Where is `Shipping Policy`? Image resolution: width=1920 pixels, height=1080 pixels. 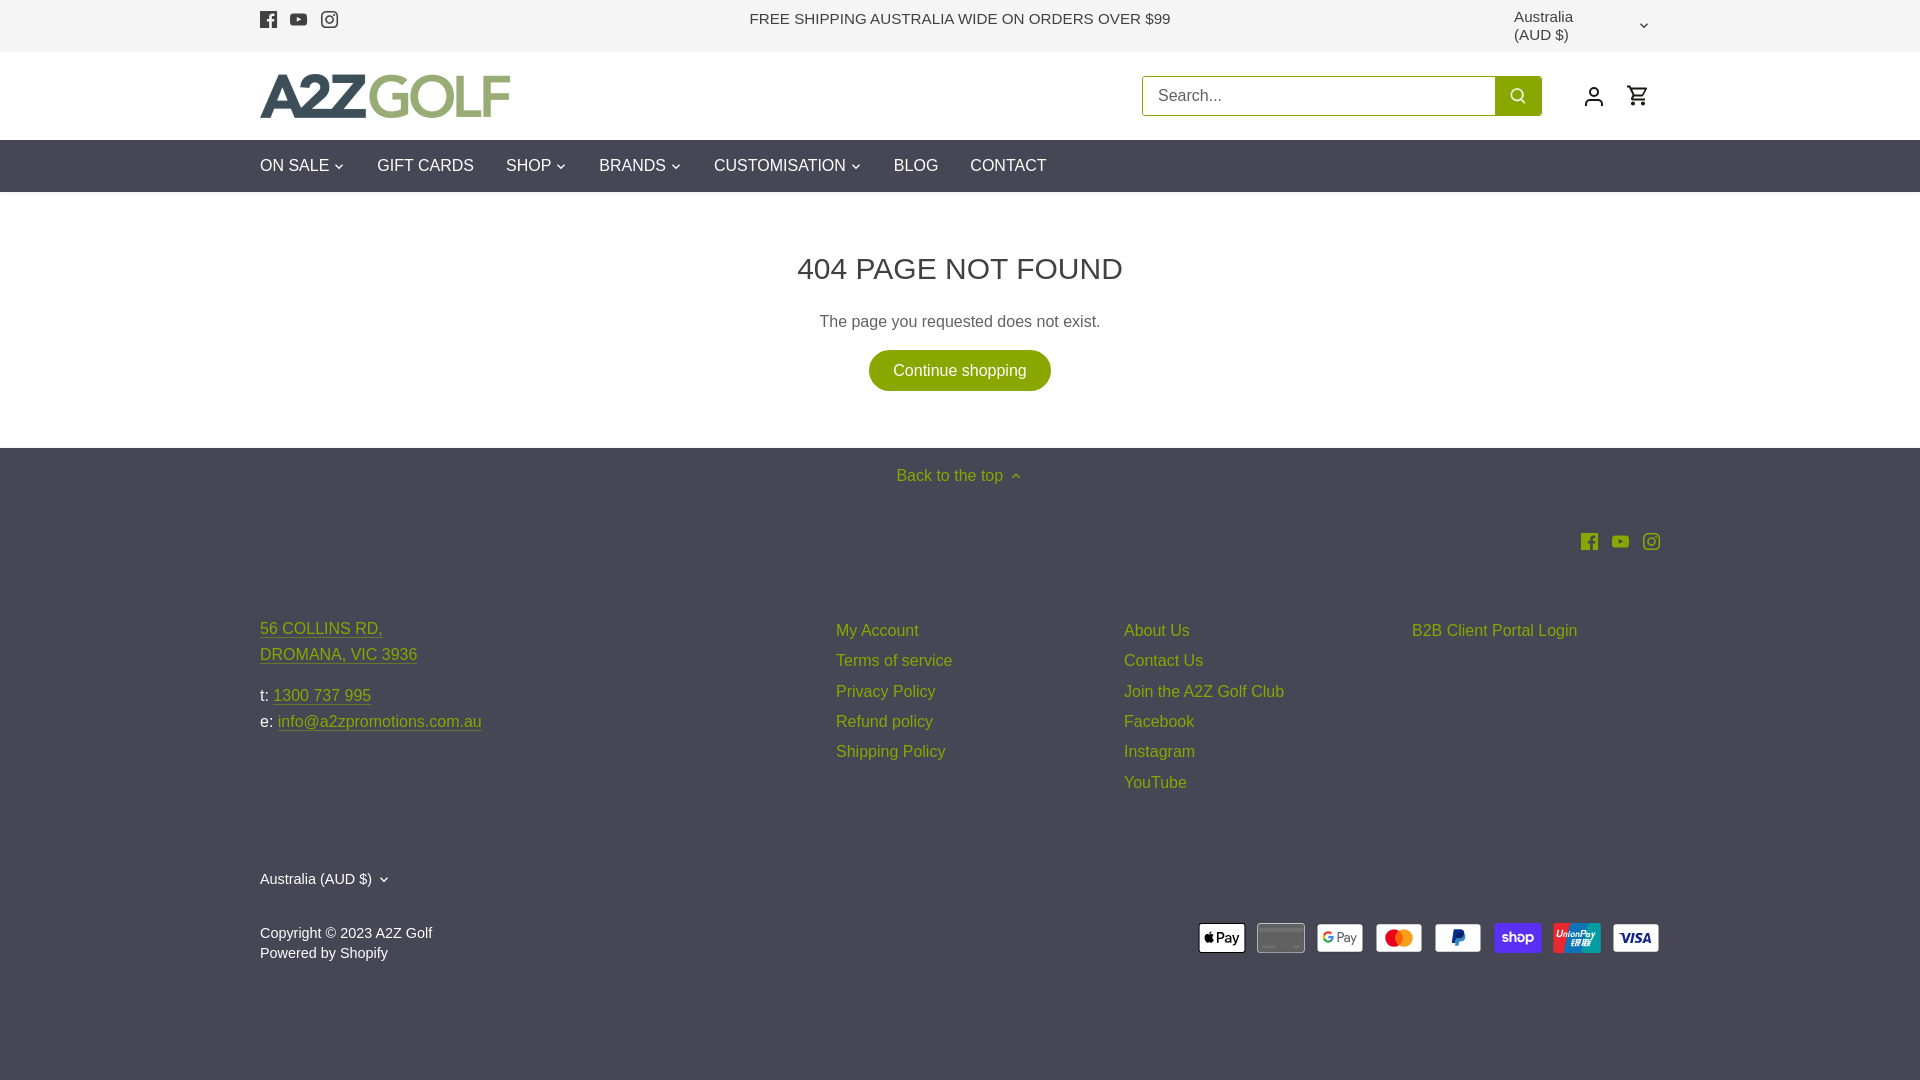 Shipping Policy is located at coordinates (890, 752).